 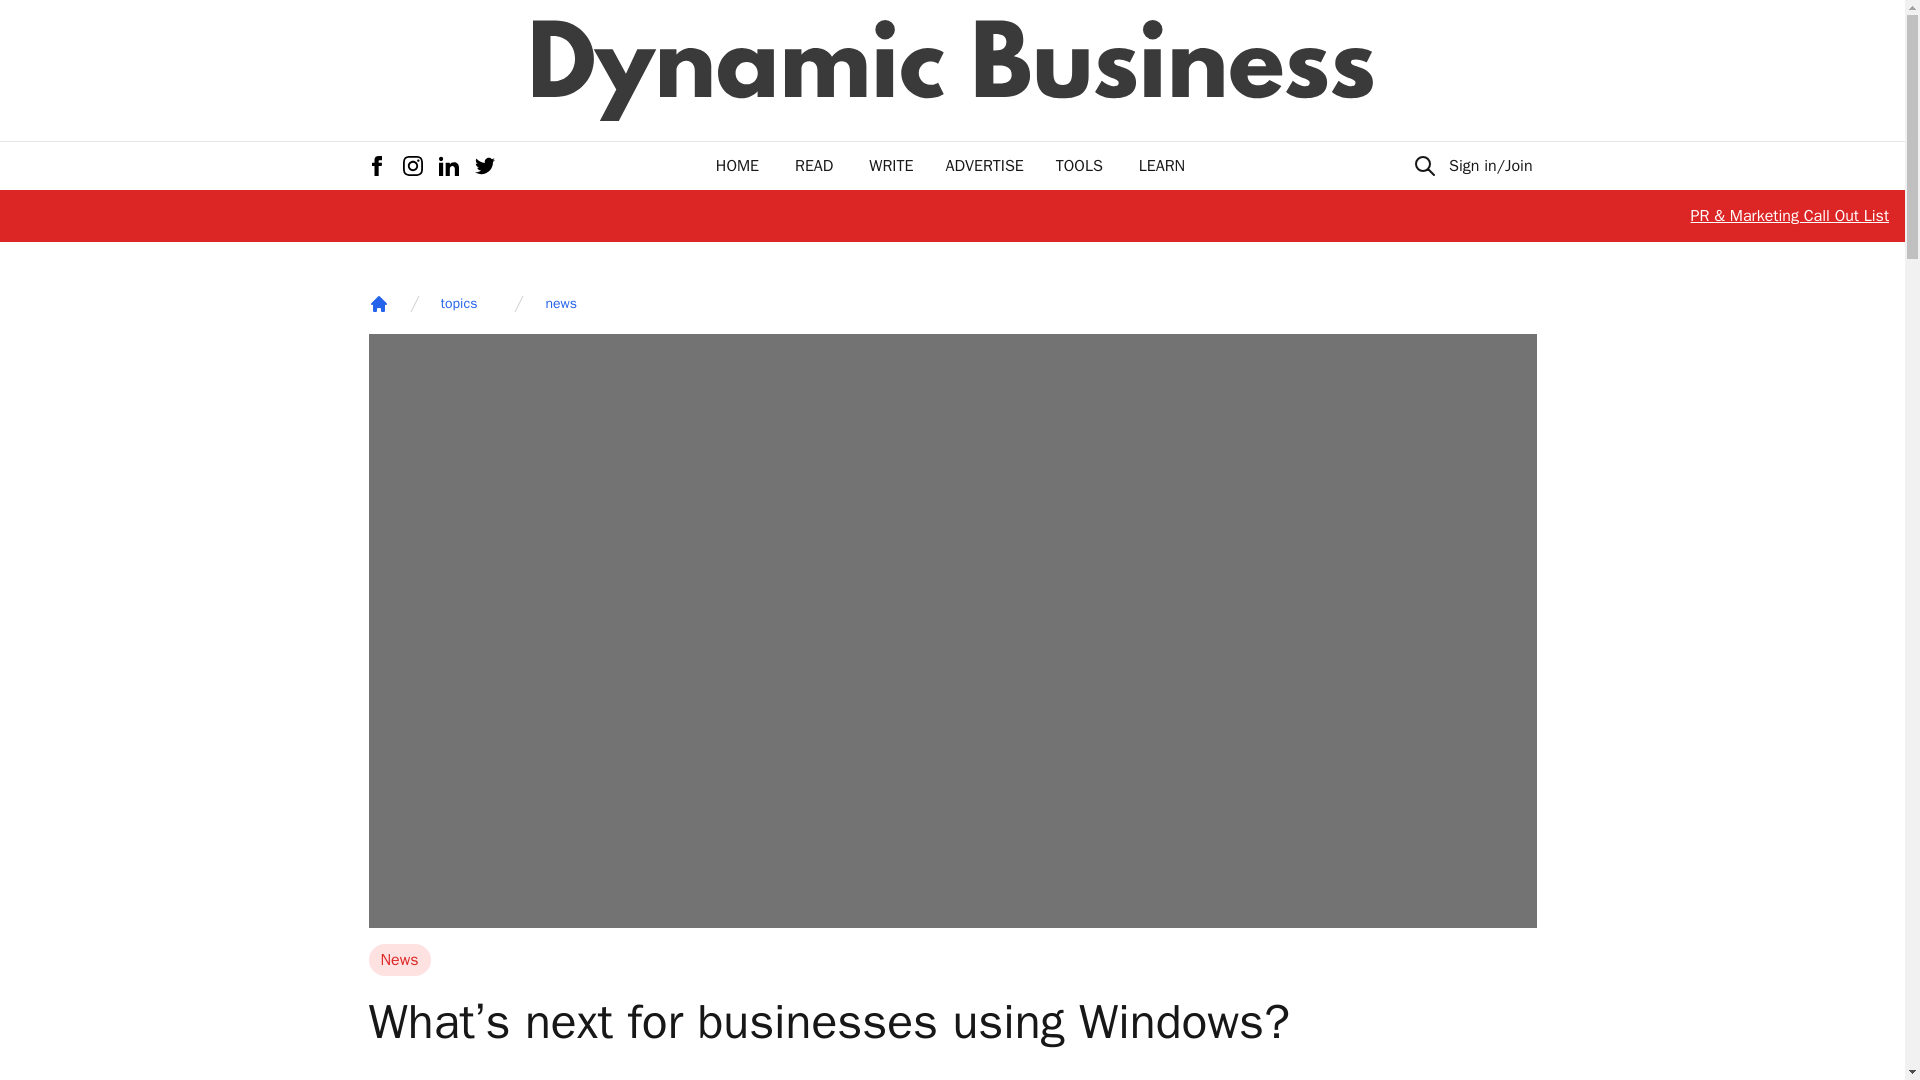 What do you see at coordinates (737, 166) in the screenshot?
I see `HOME` at bounding box center [737, 166].